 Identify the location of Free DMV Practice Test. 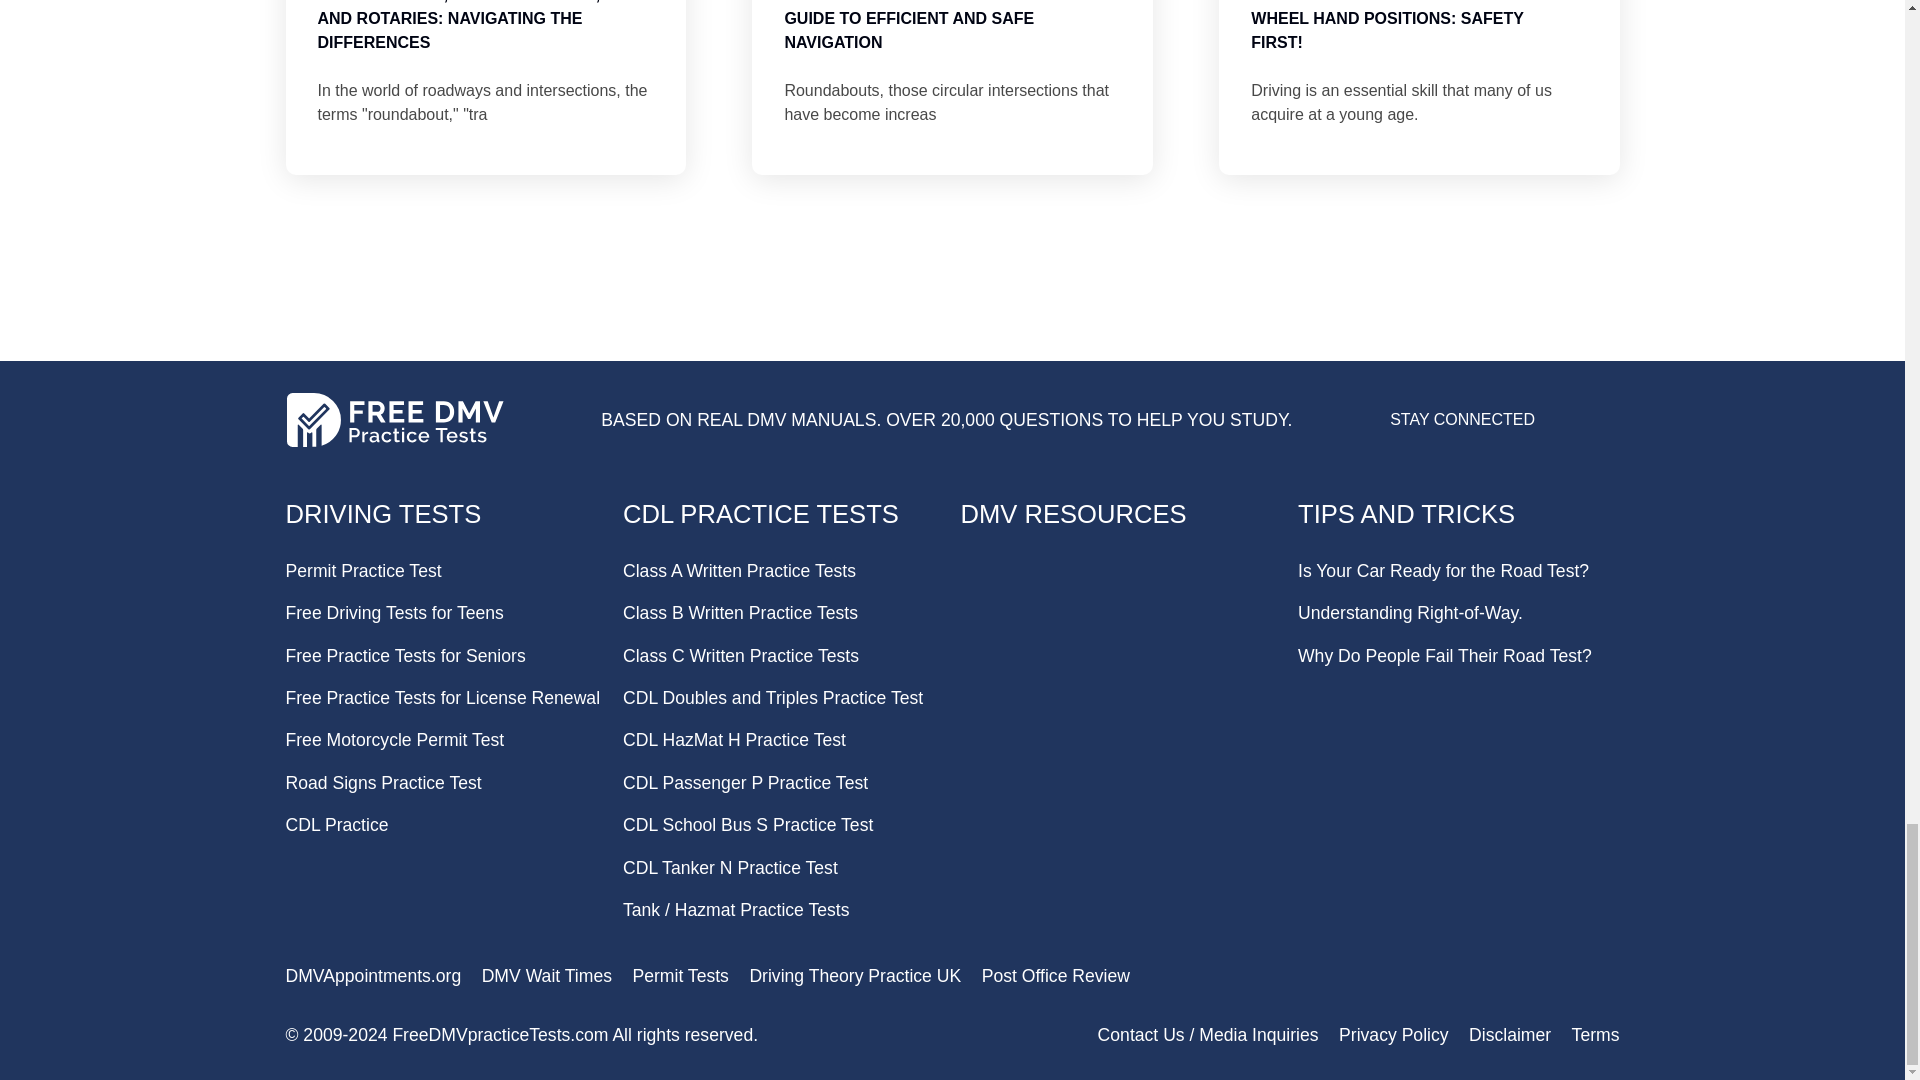
(384, 514).